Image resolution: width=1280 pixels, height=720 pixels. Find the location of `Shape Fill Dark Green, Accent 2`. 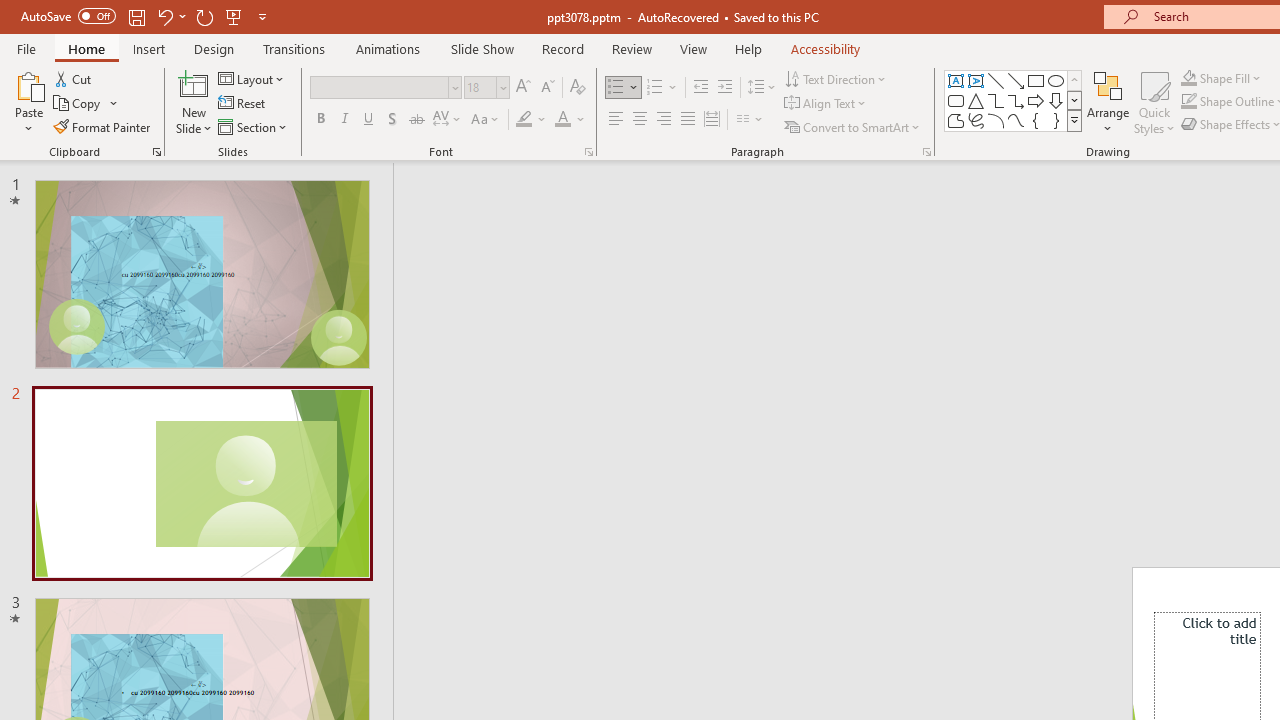

Shape Fill Dark Green, Accent 2 is located at coordinates (1188, 78).